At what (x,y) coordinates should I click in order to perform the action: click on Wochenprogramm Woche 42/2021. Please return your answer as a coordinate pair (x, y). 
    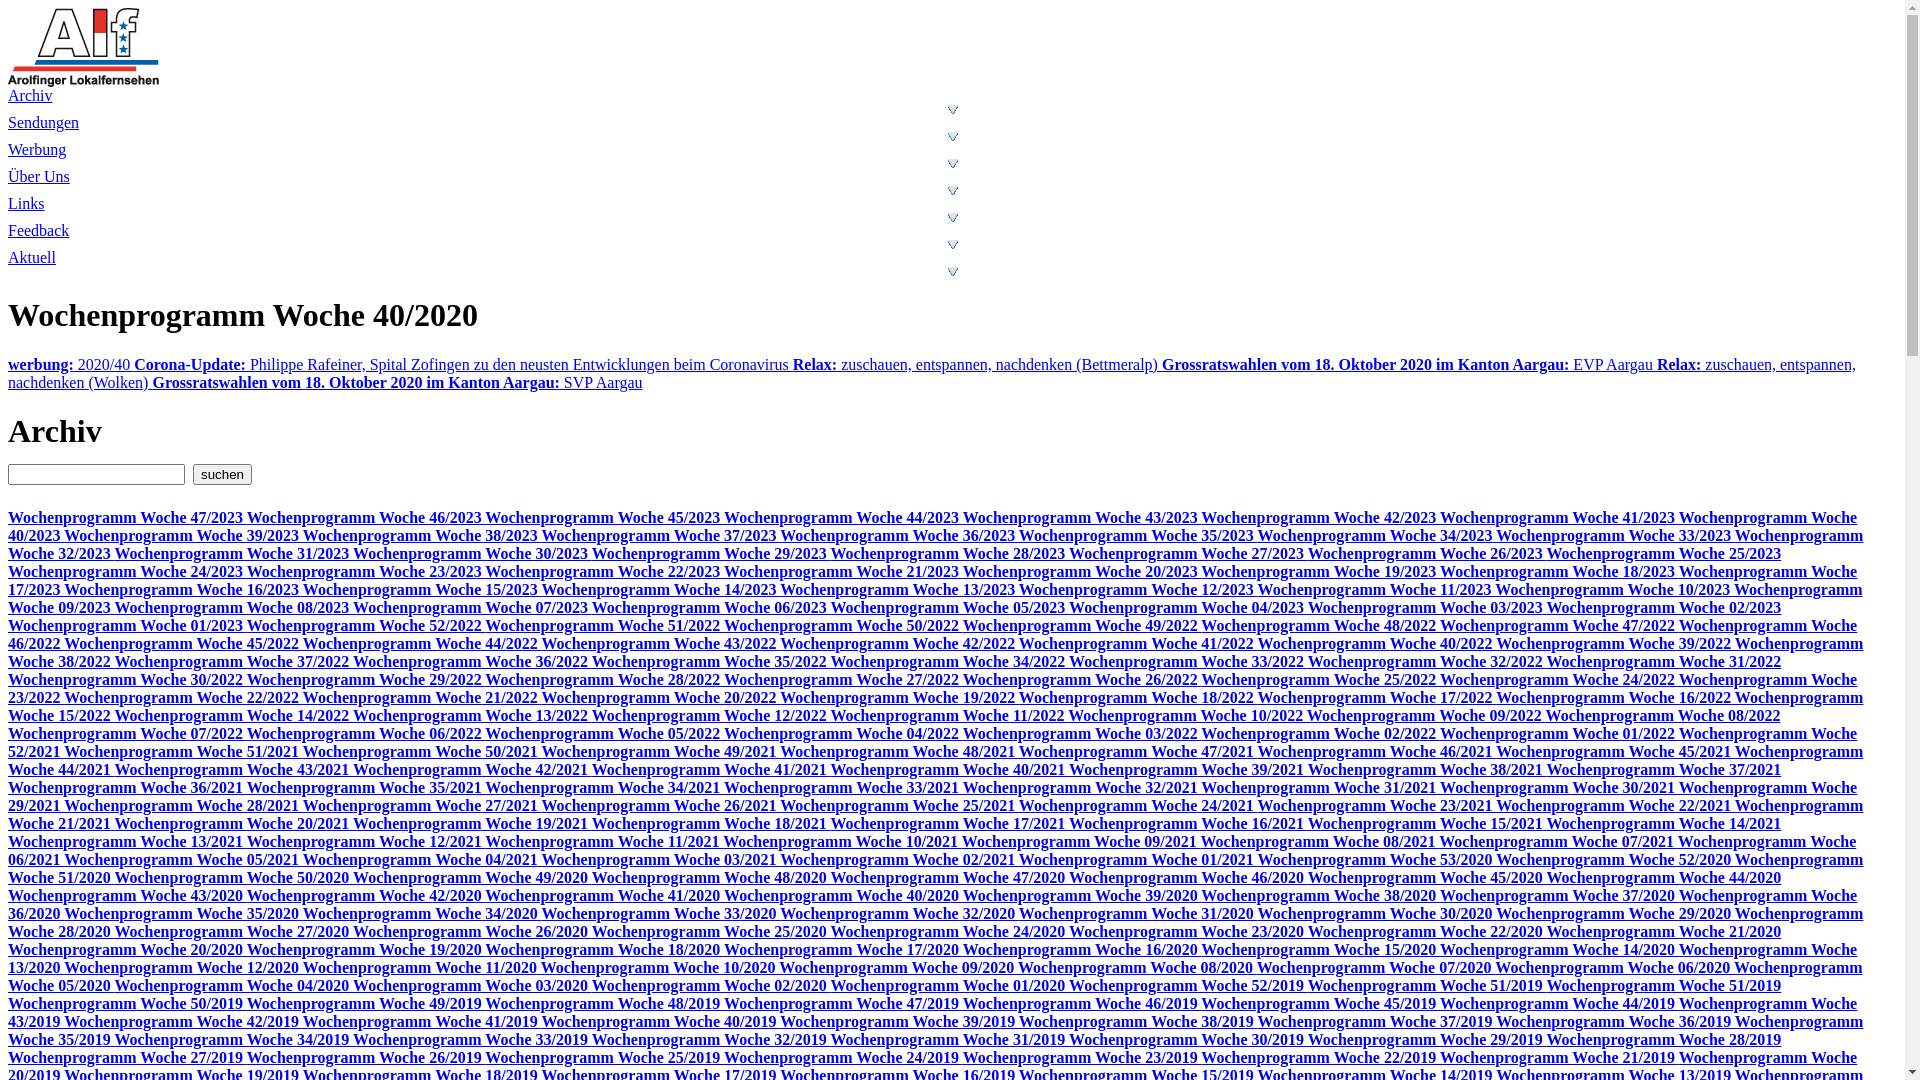
    Looking at the image, I should click on (472, 770).